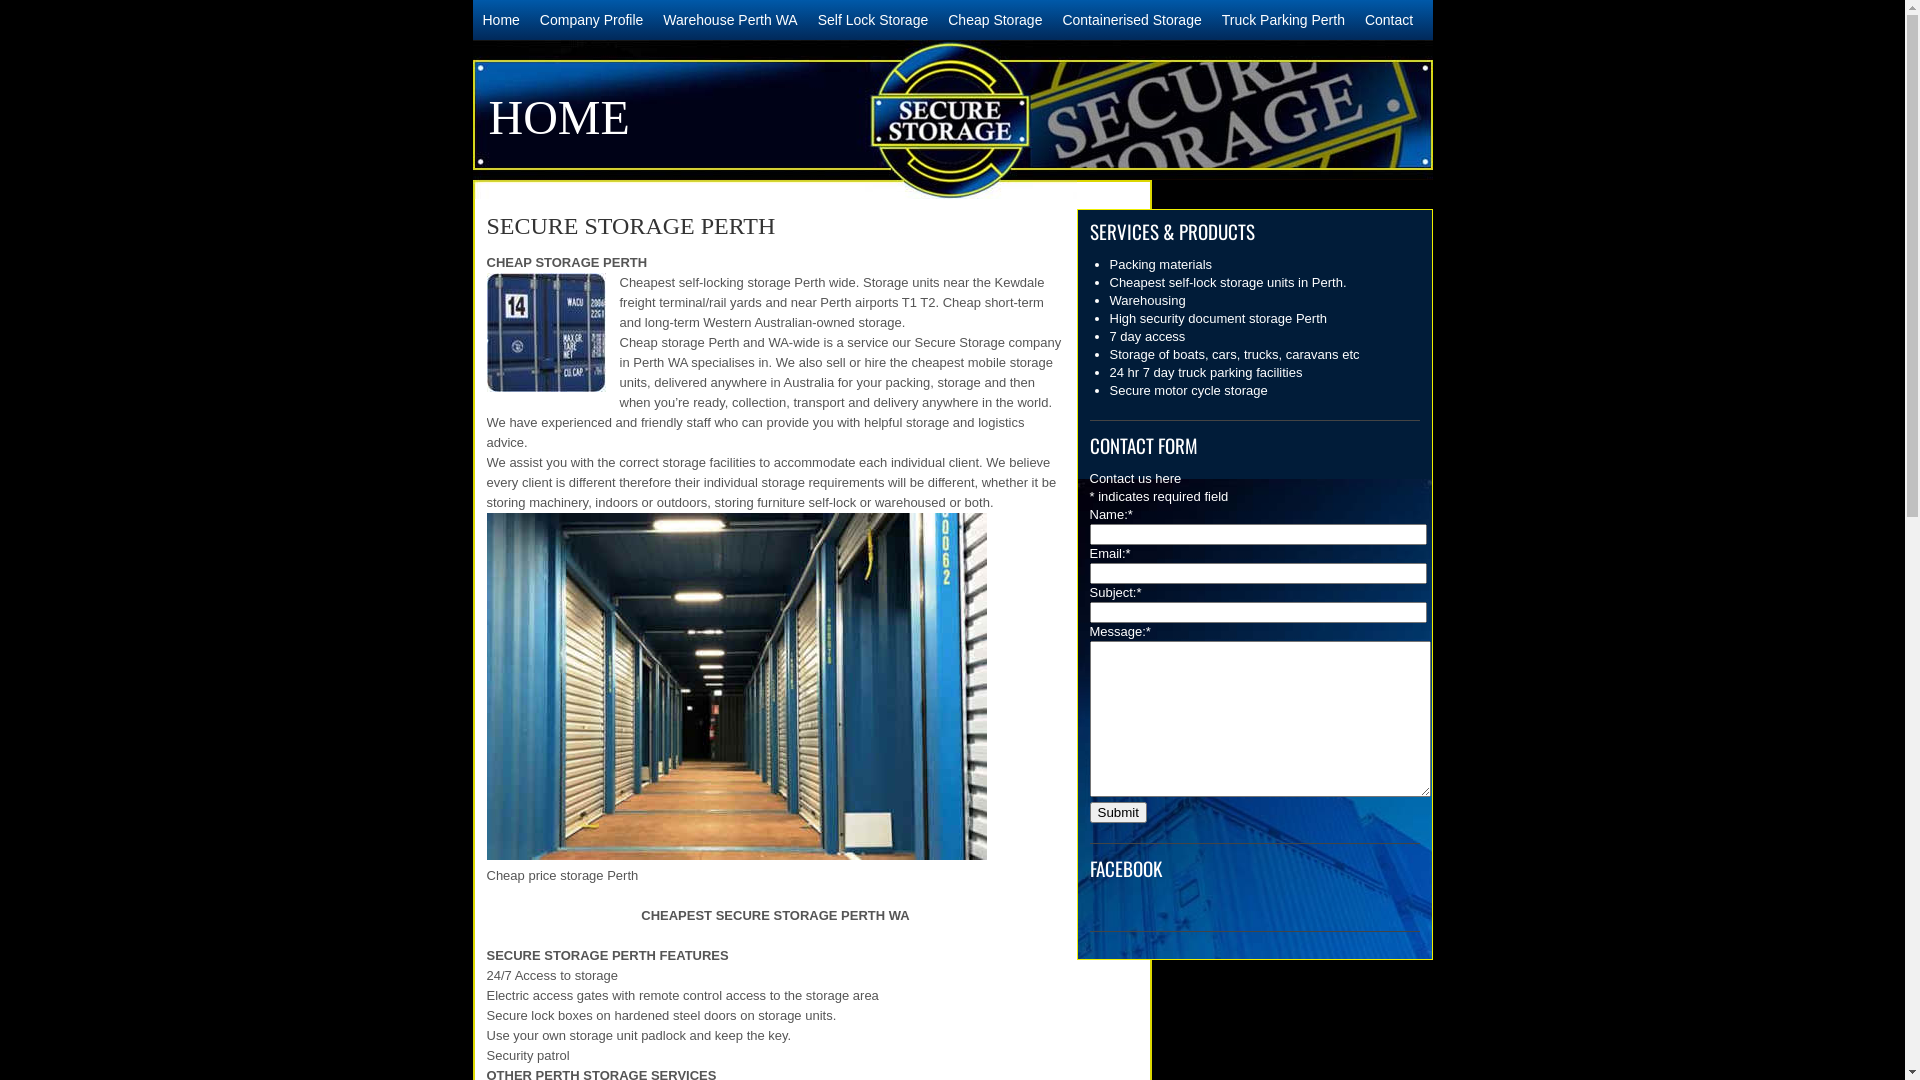 Image resolution: width=1920 pixels, height=1080 pixels. I want to click on Self Lock Storage, so click(874, 20).